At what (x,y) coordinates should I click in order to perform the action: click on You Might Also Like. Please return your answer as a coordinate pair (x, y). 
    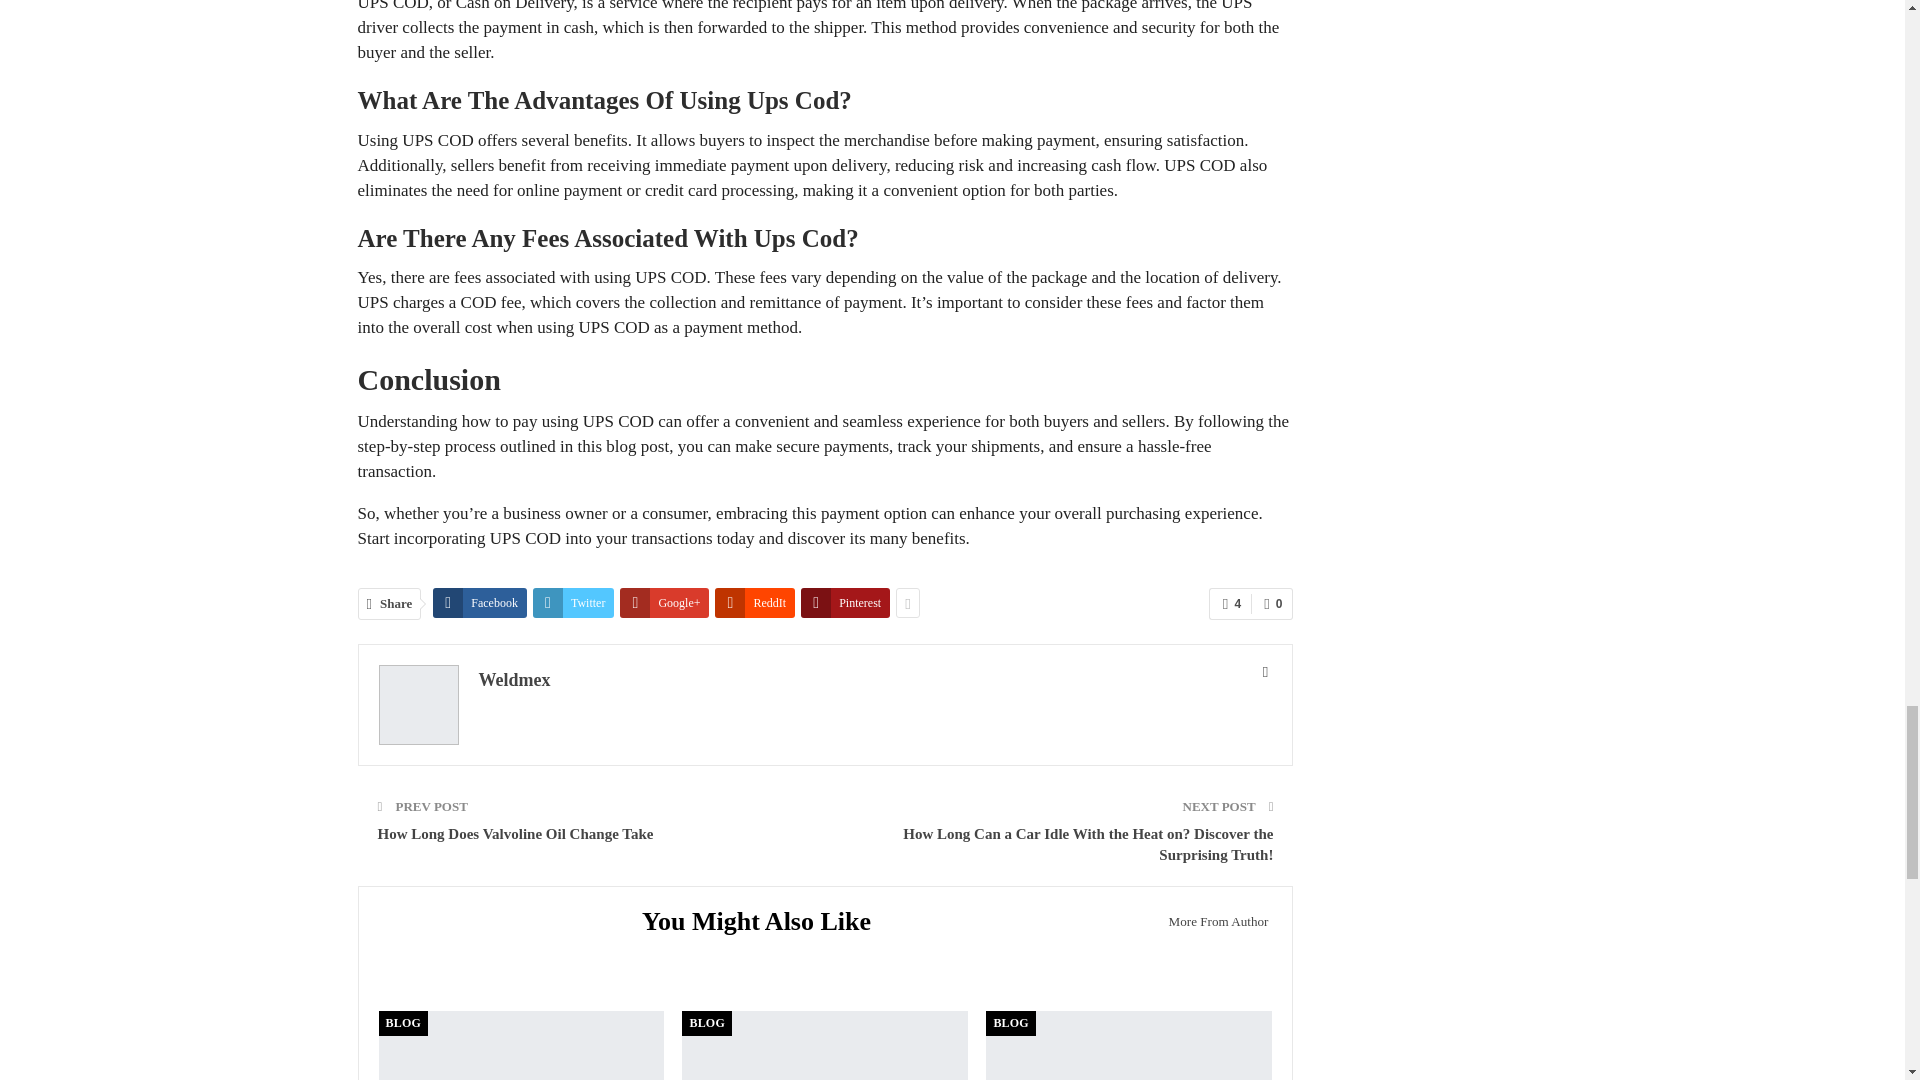
    Looking at the image, I should click on (764, 924).